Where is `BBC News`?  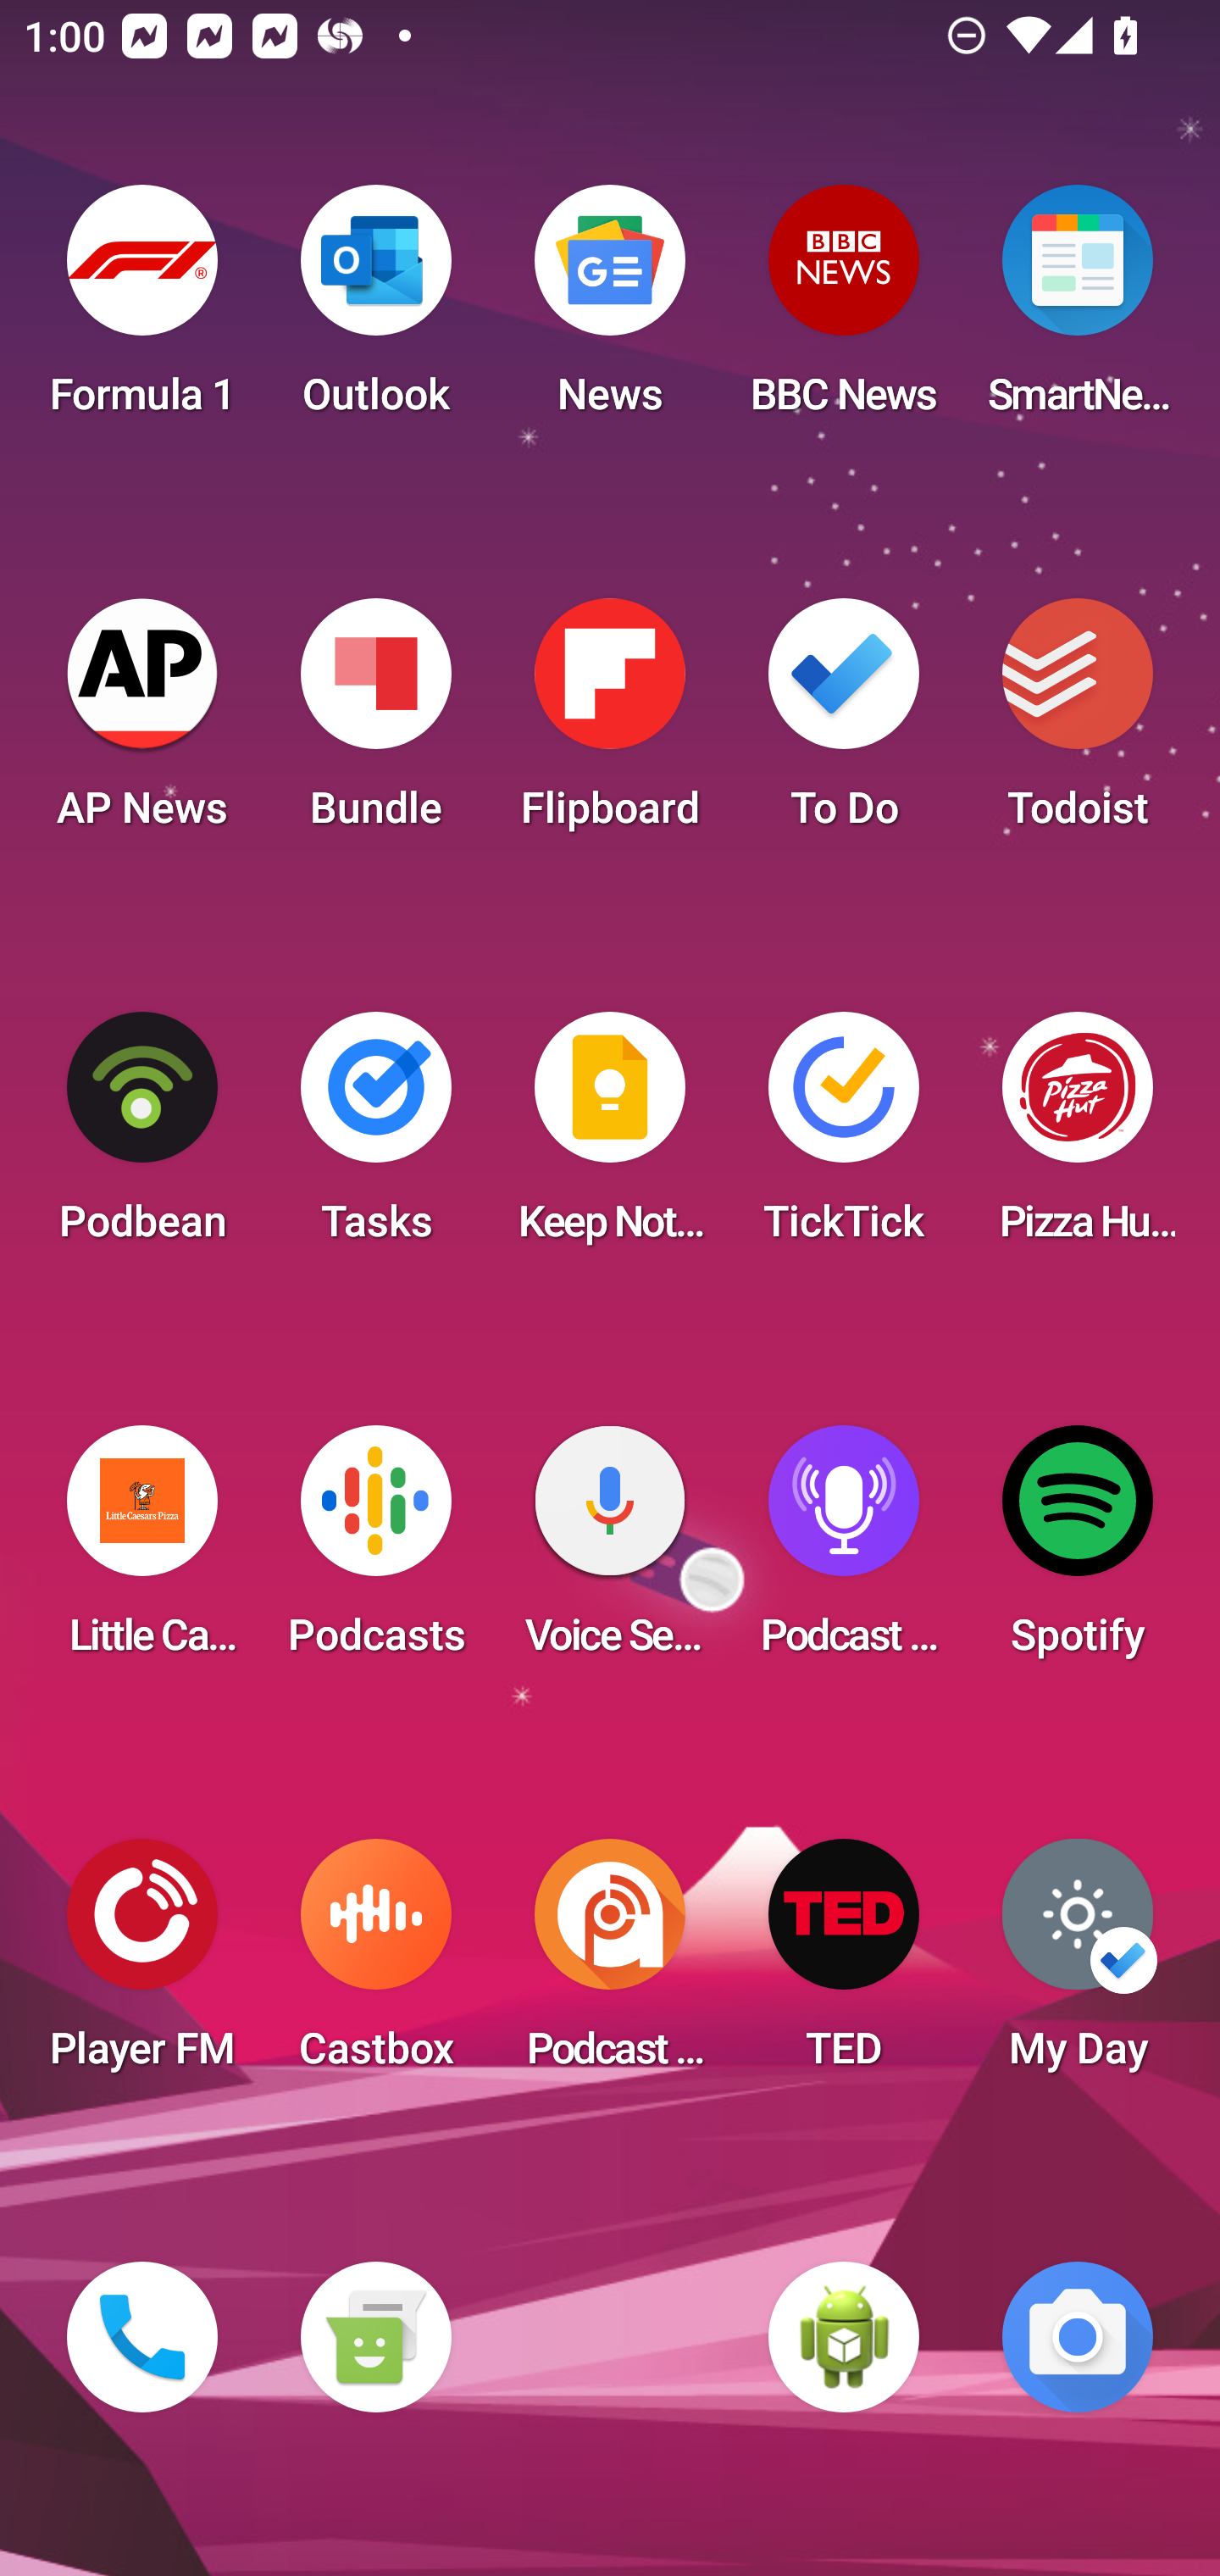 BBC News is located at coordinates (844, 310).